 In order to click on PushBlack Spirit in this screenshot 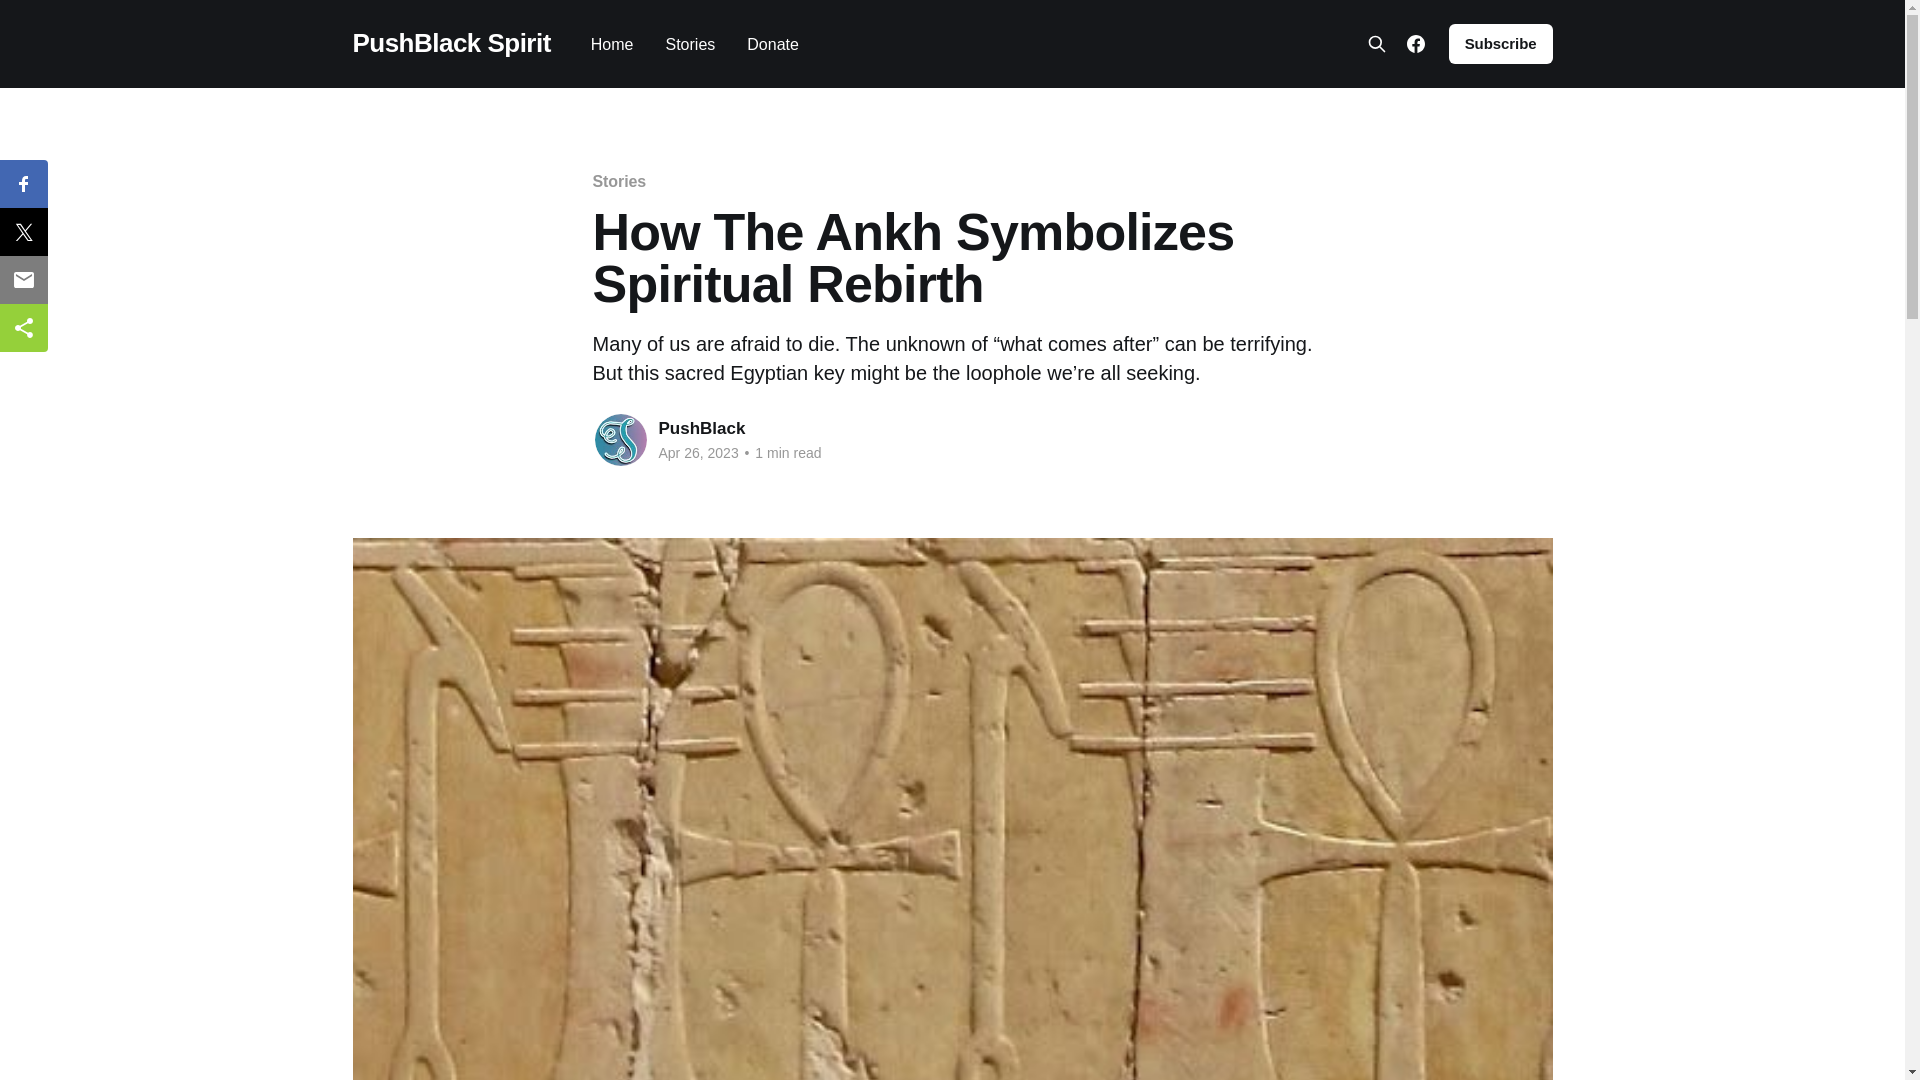, I will do `click(450, 44)`.